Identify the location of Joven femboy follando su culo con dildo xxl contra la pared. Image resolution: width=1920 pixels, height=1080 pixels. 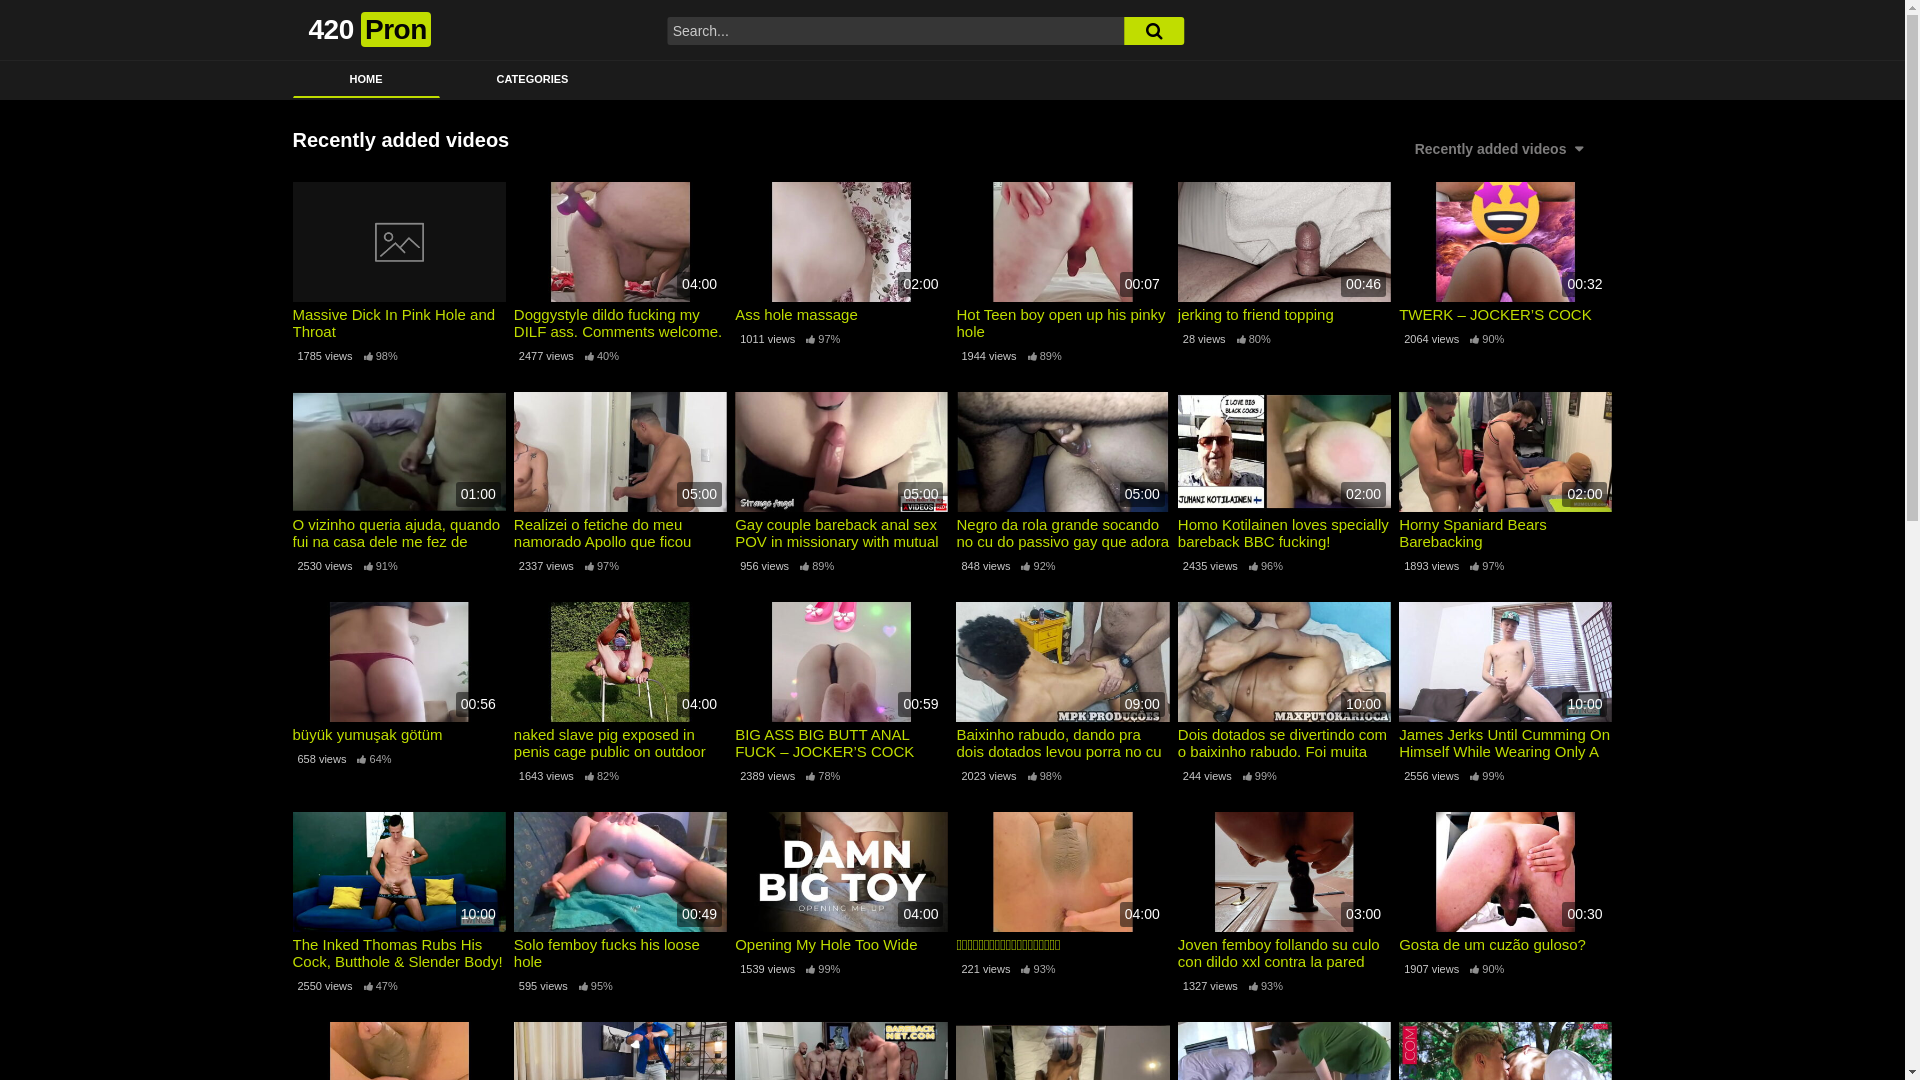
(1284, 953).